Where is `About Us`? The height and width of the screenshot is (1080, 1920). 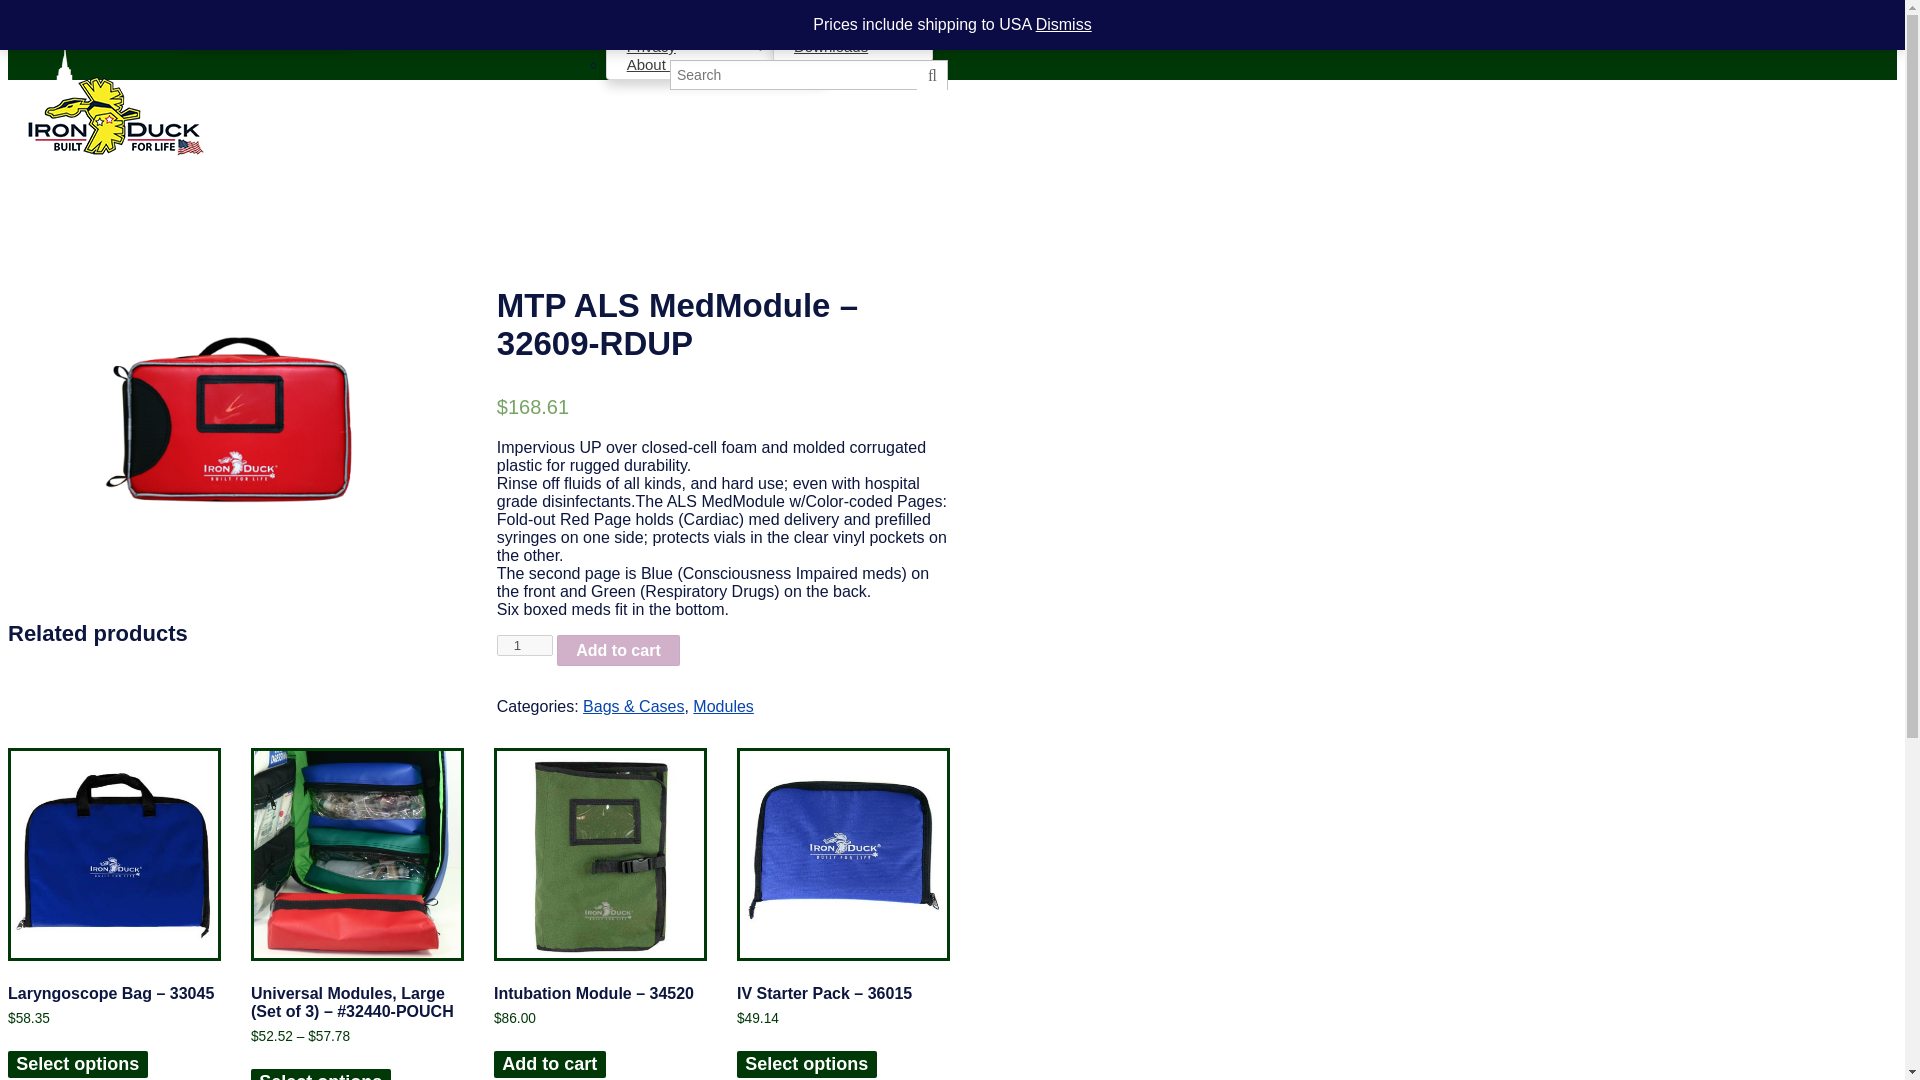 About Us is located at coordinates (657, 64).